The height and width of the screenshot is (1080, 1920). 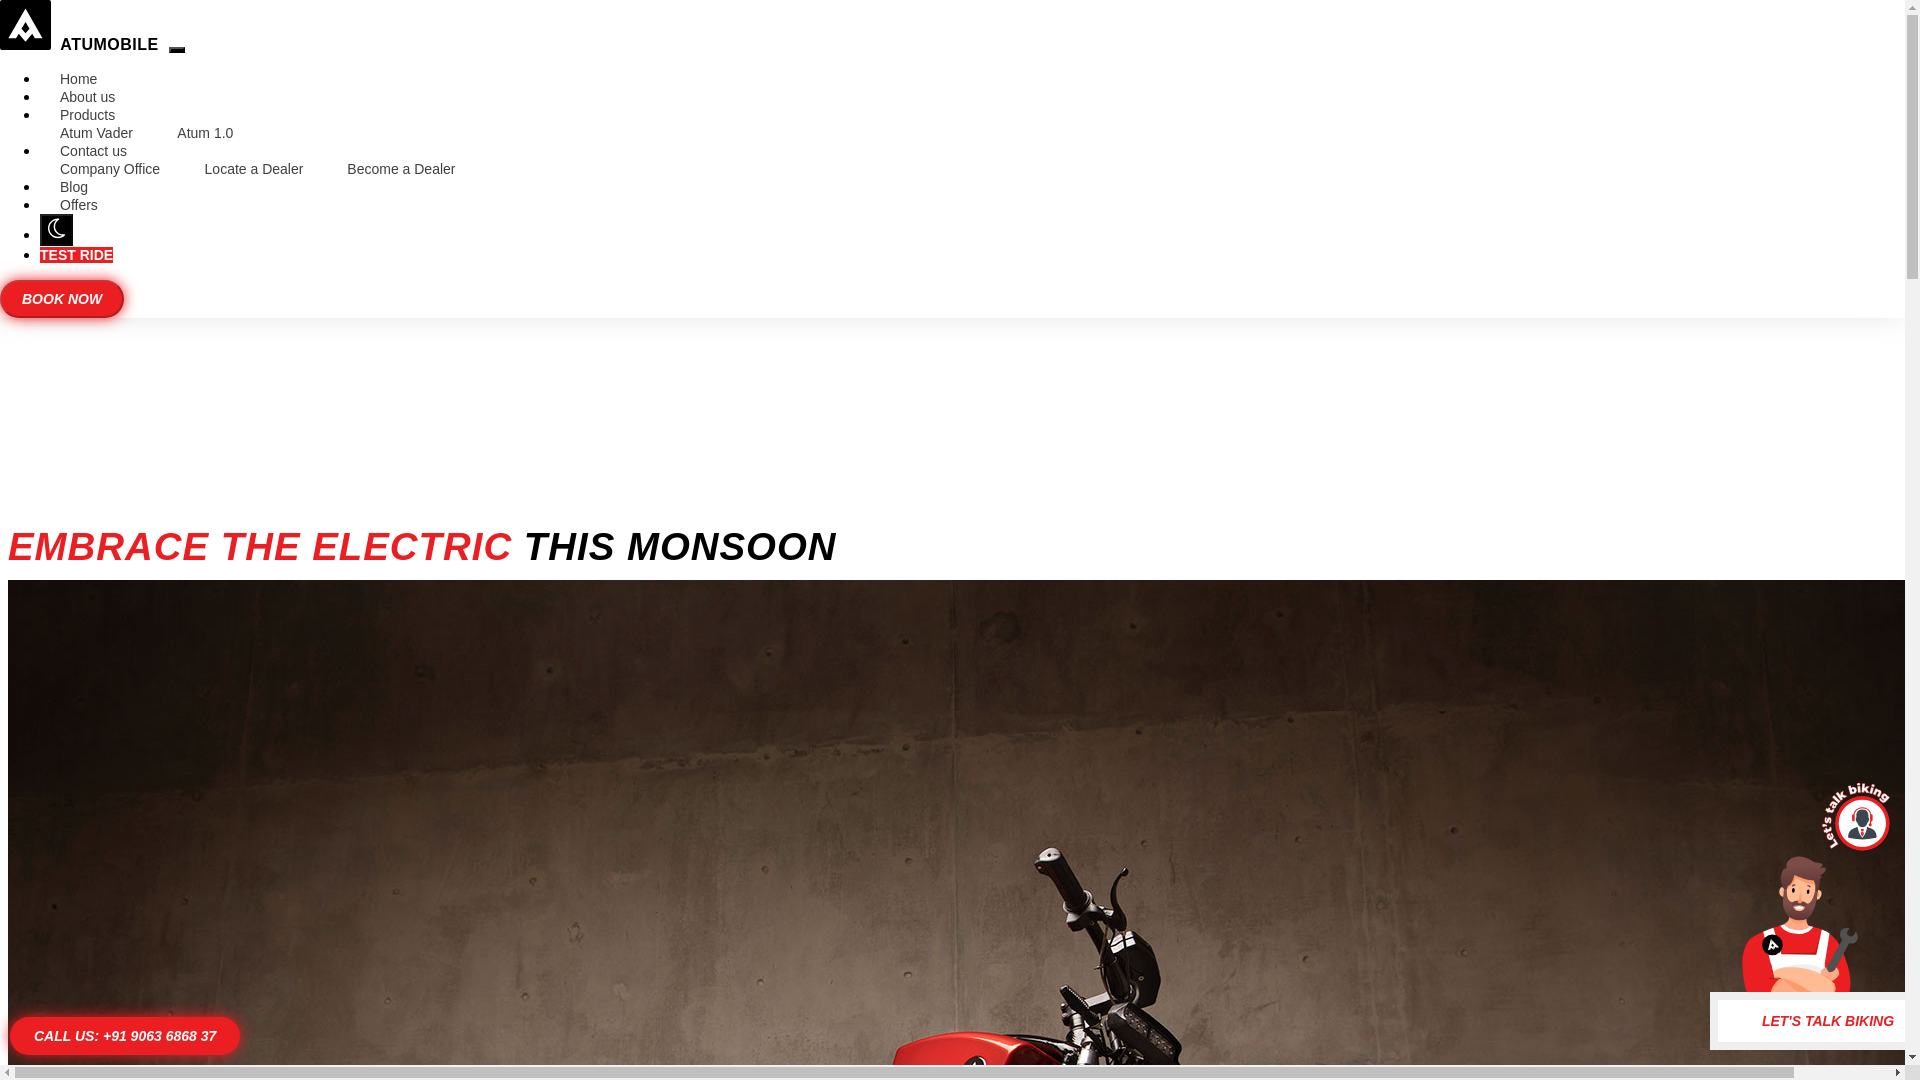 What do you see at coordinates (110, 168) in the screenshot?
I see `Company Office` at bounding box center [110, 168].